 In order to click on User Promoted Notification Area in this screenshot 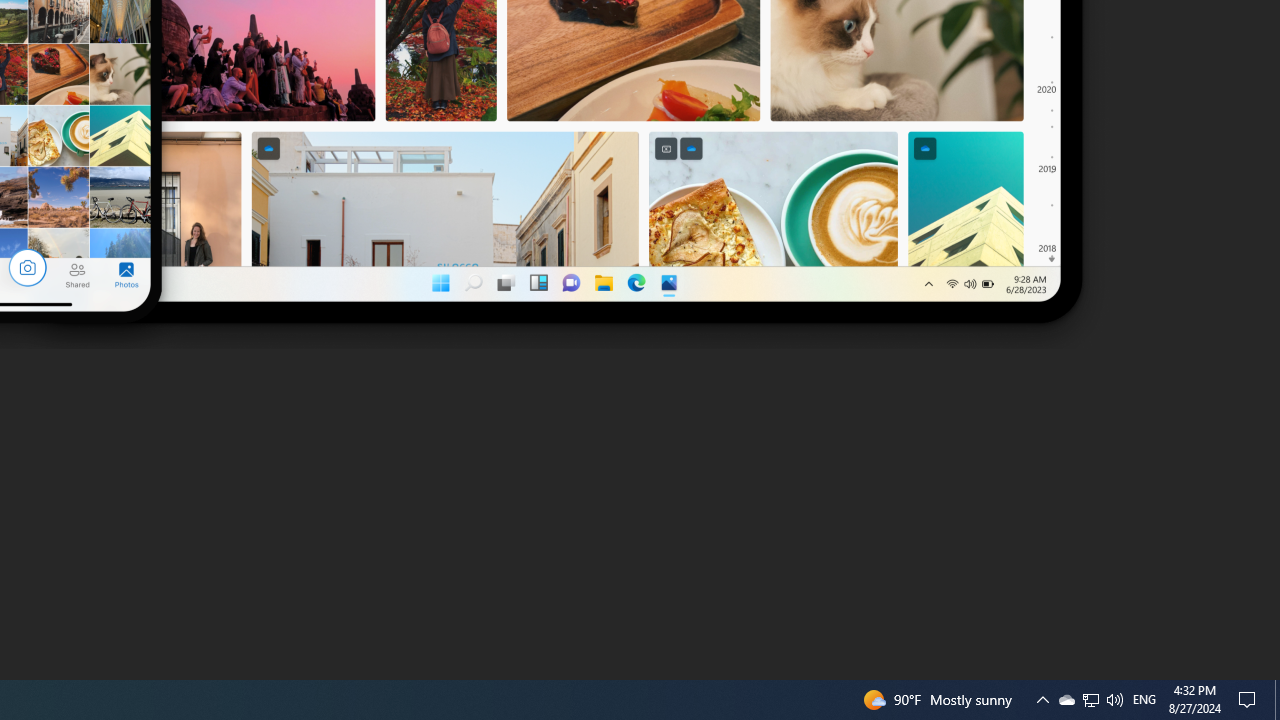, I will do `click(1090, 700)`.